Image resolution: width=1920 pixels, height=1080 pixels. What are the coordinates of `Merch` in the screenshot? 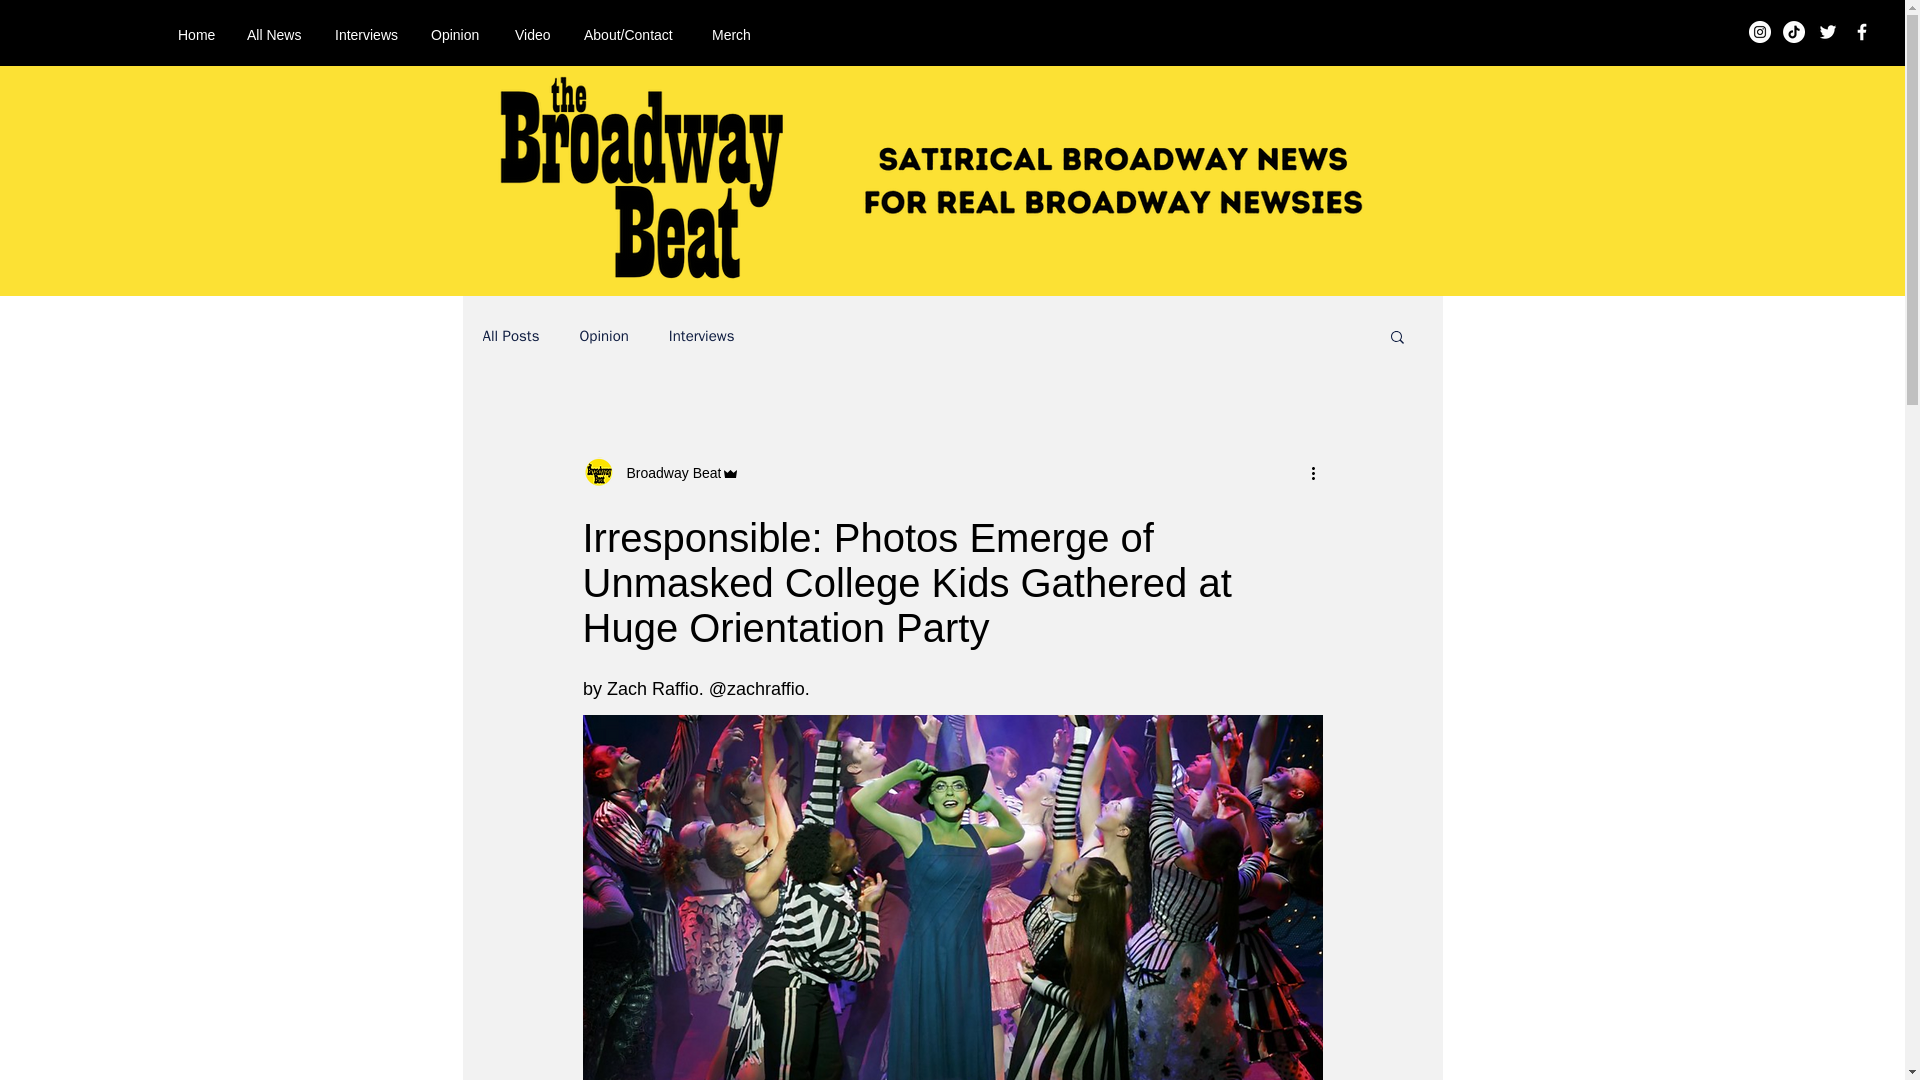 It's located at (732, 34).